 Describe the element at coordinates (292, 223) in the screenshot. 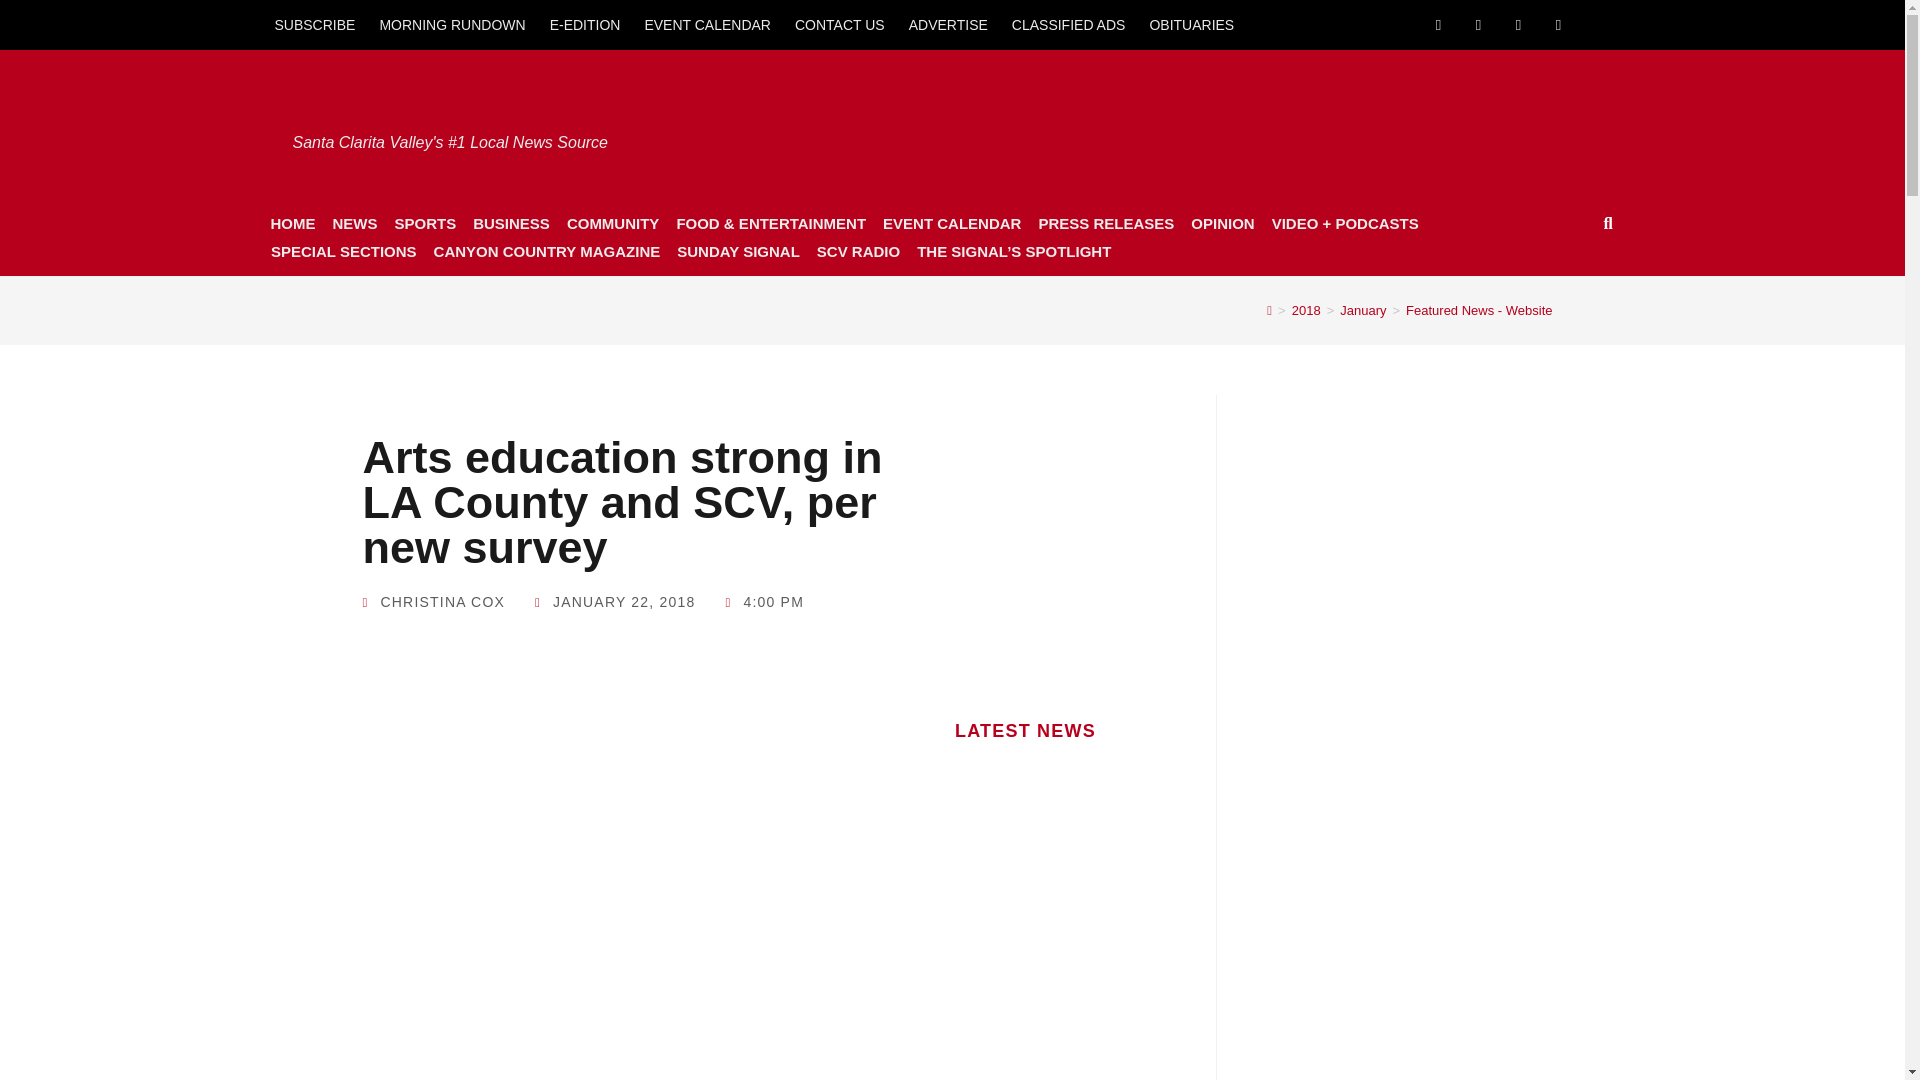

I see `HOME` at that location.